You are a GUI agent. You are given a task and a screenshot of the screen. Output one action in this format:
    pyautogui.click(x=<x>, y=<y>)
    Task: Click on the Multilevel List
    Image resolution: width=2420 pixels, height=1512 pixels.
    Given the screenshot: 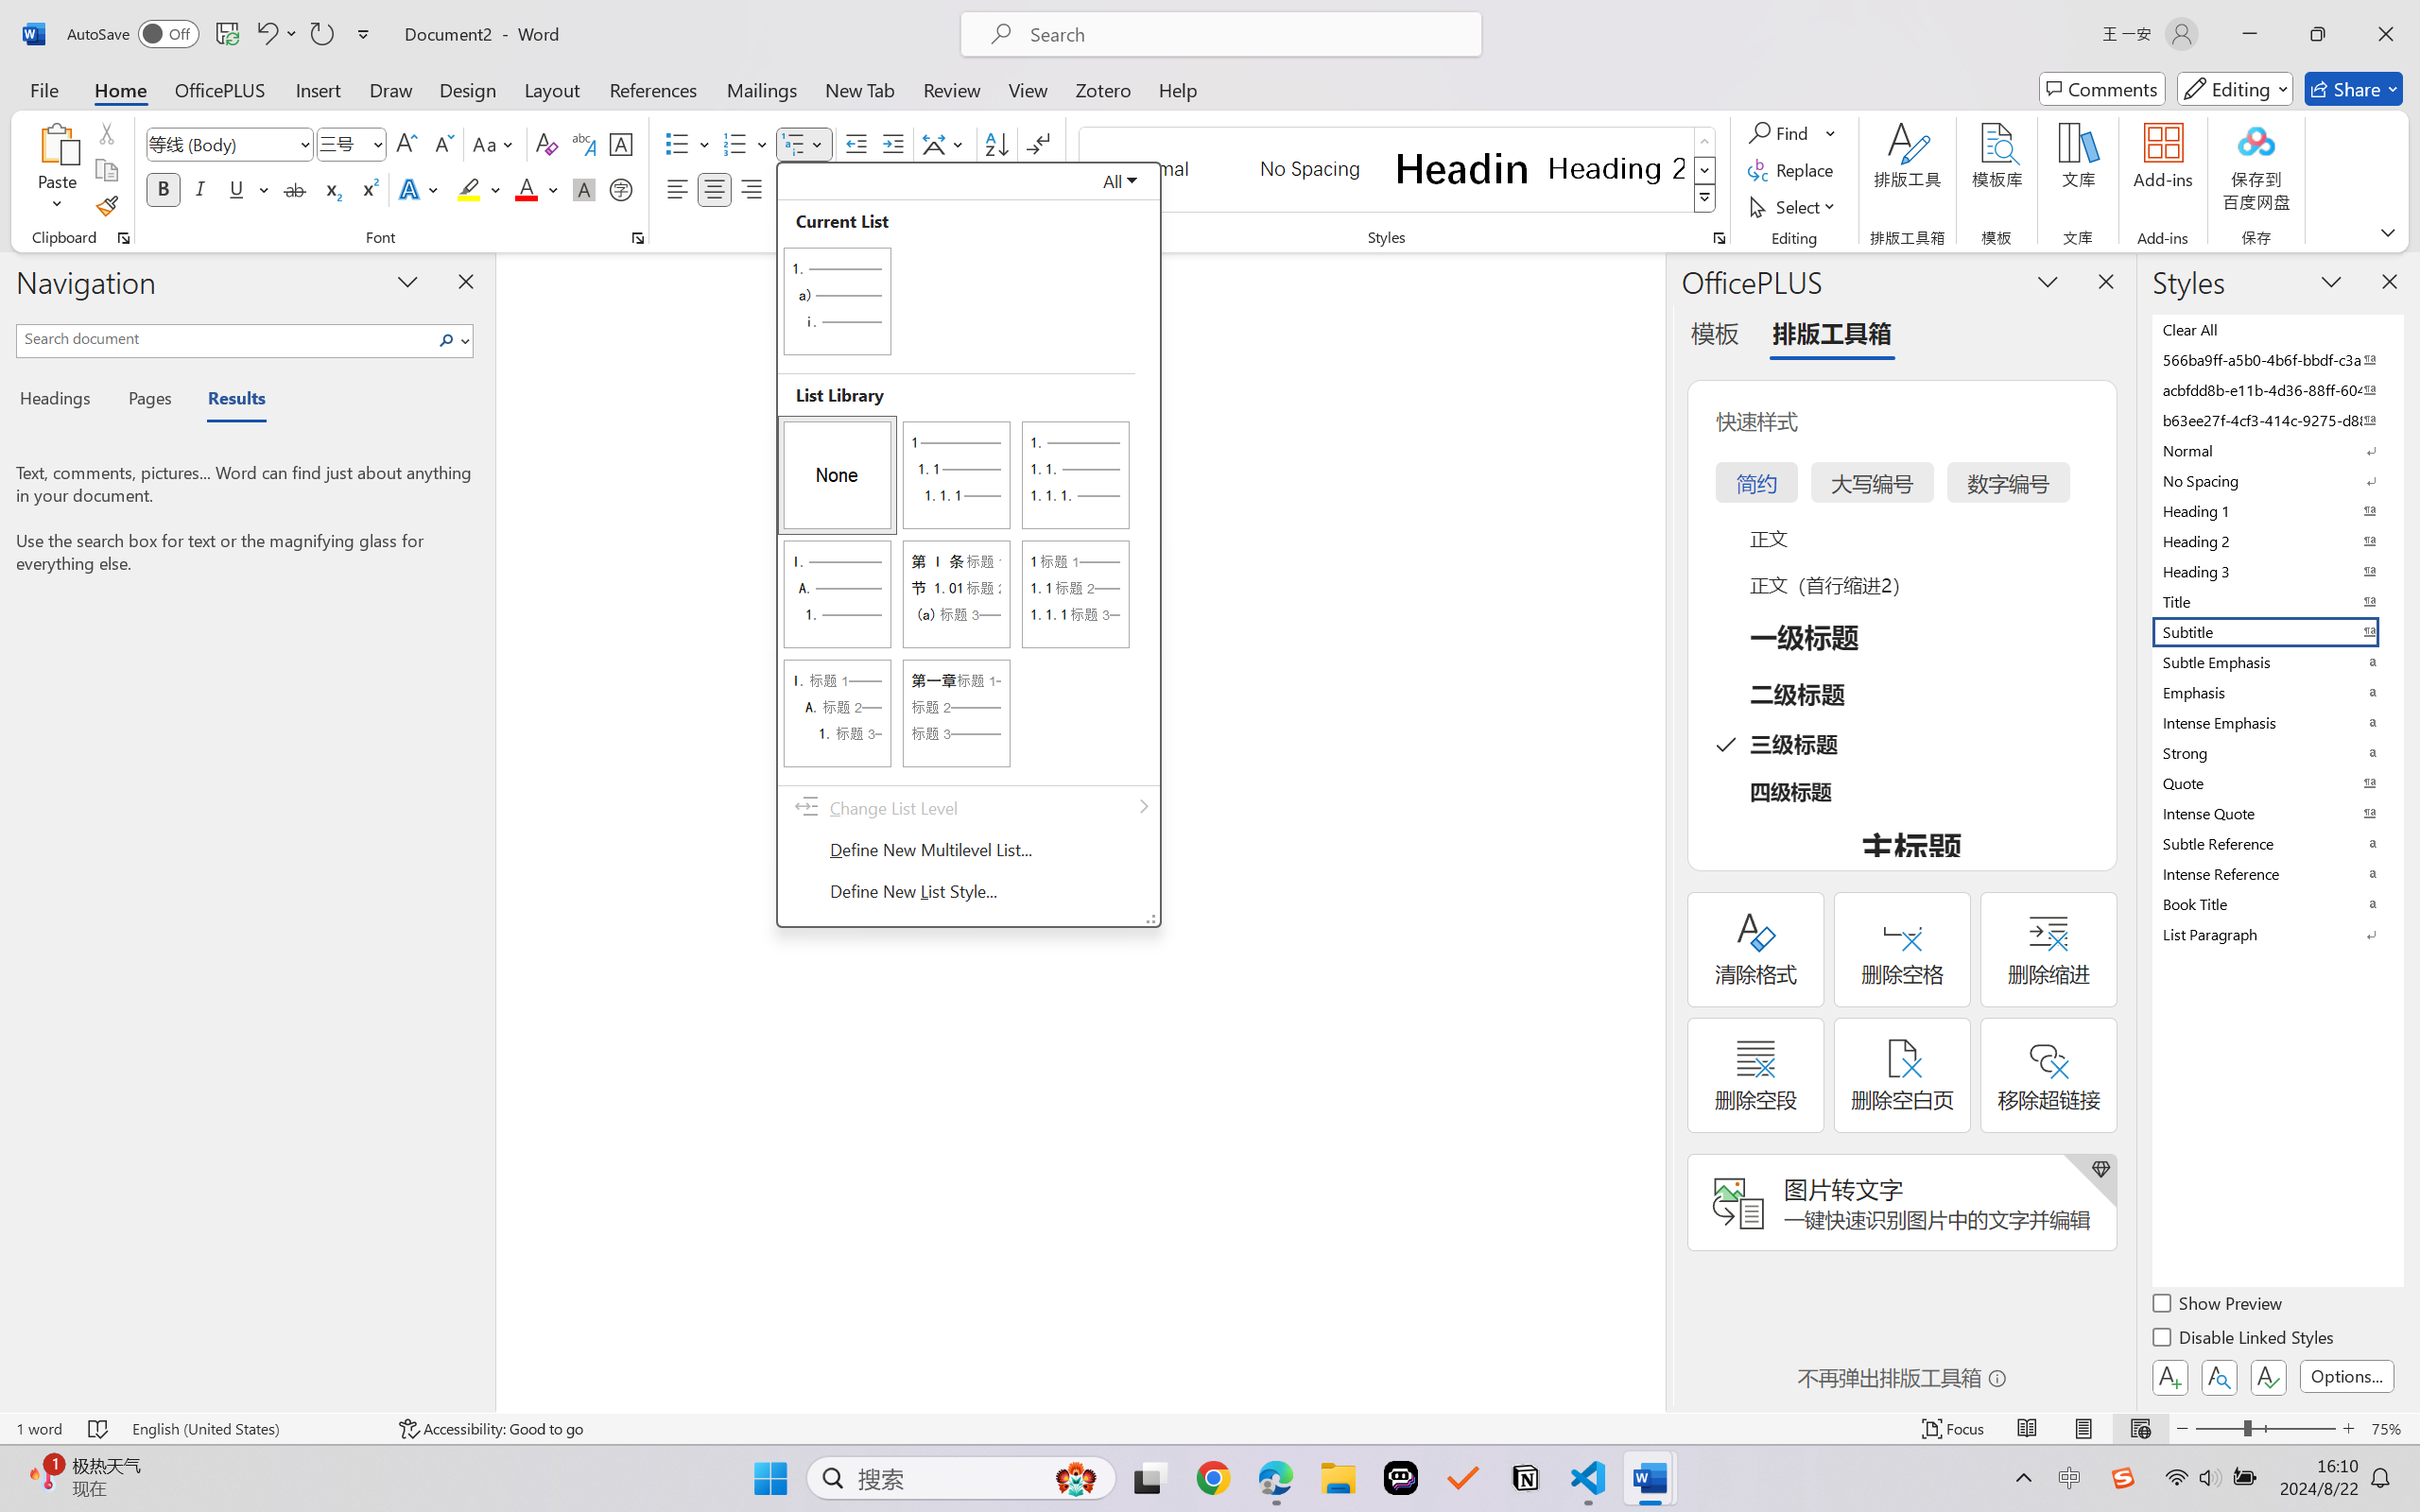 What is the action you would take?
    pyautogui.click(x=804, y=144)
    